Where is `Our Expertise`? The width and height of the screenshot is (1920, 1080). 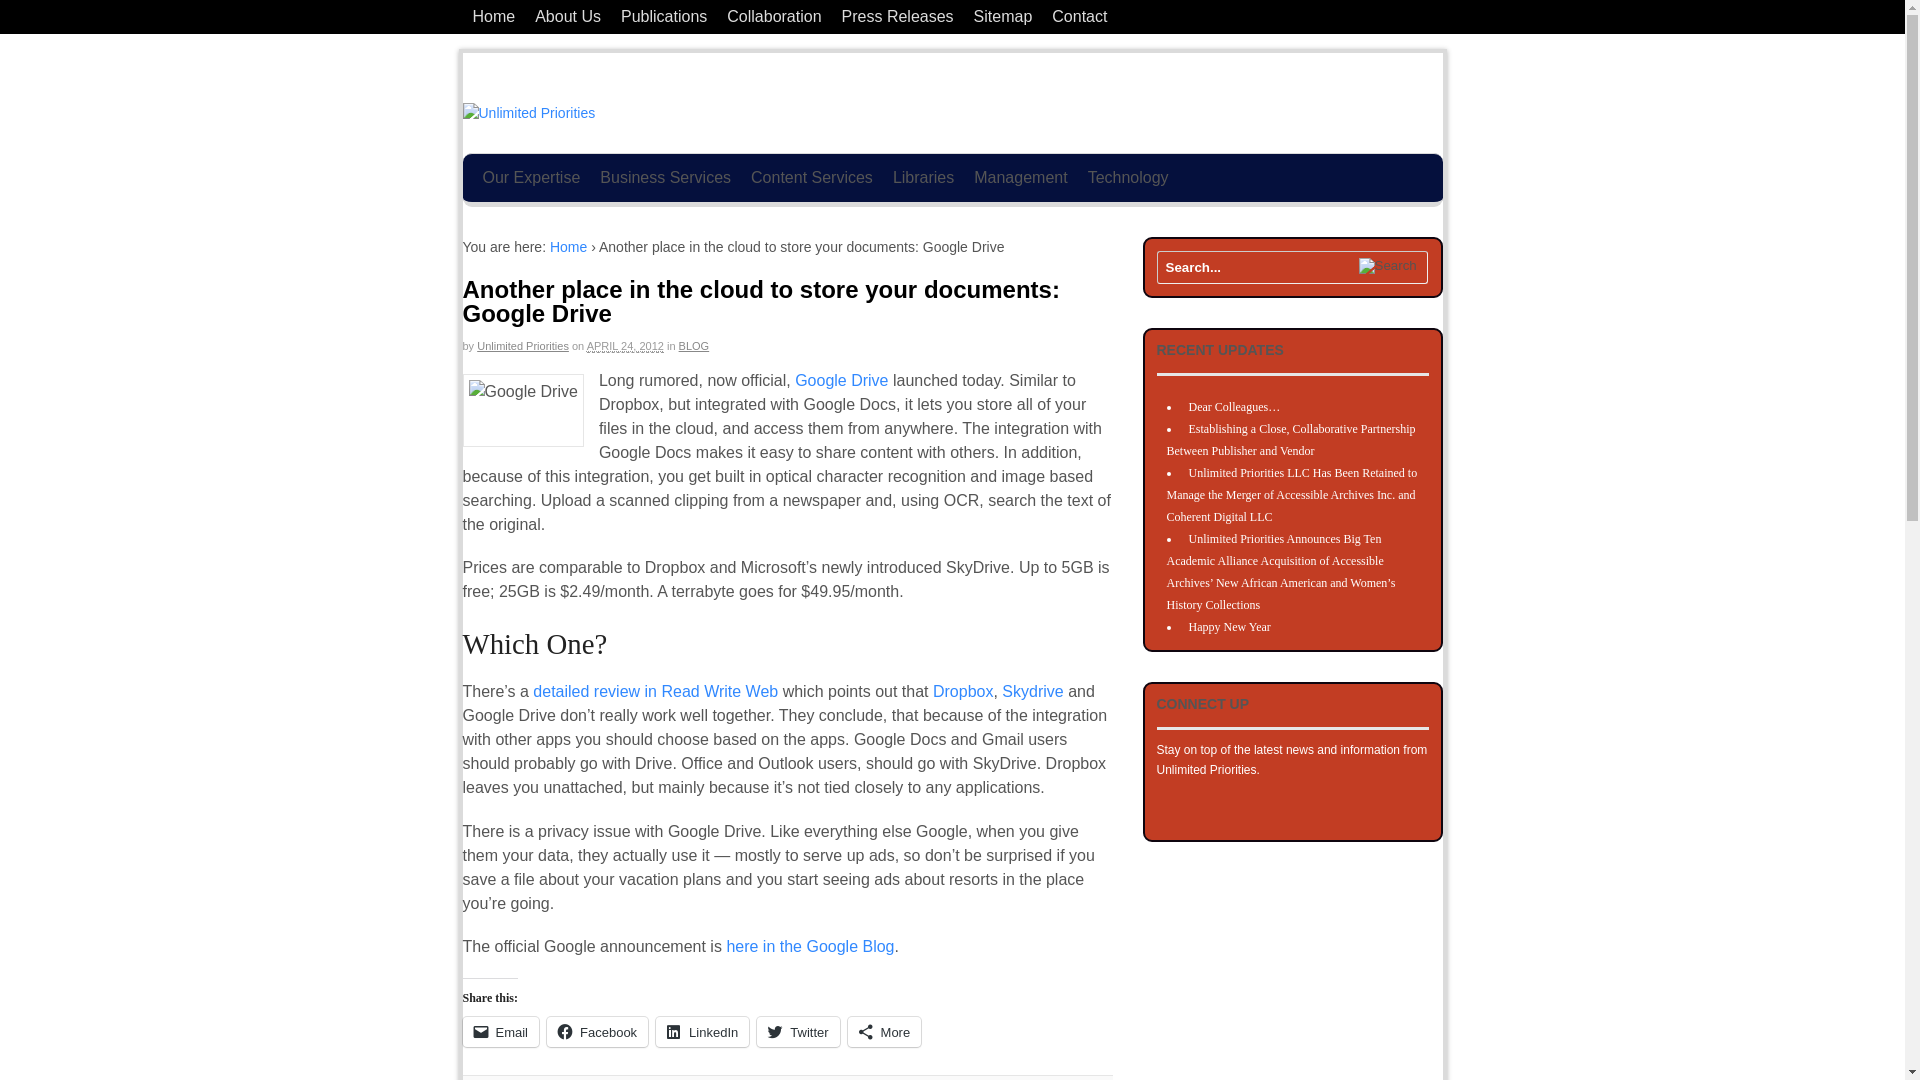
Our Expertise is located at coordinates (530, 178).